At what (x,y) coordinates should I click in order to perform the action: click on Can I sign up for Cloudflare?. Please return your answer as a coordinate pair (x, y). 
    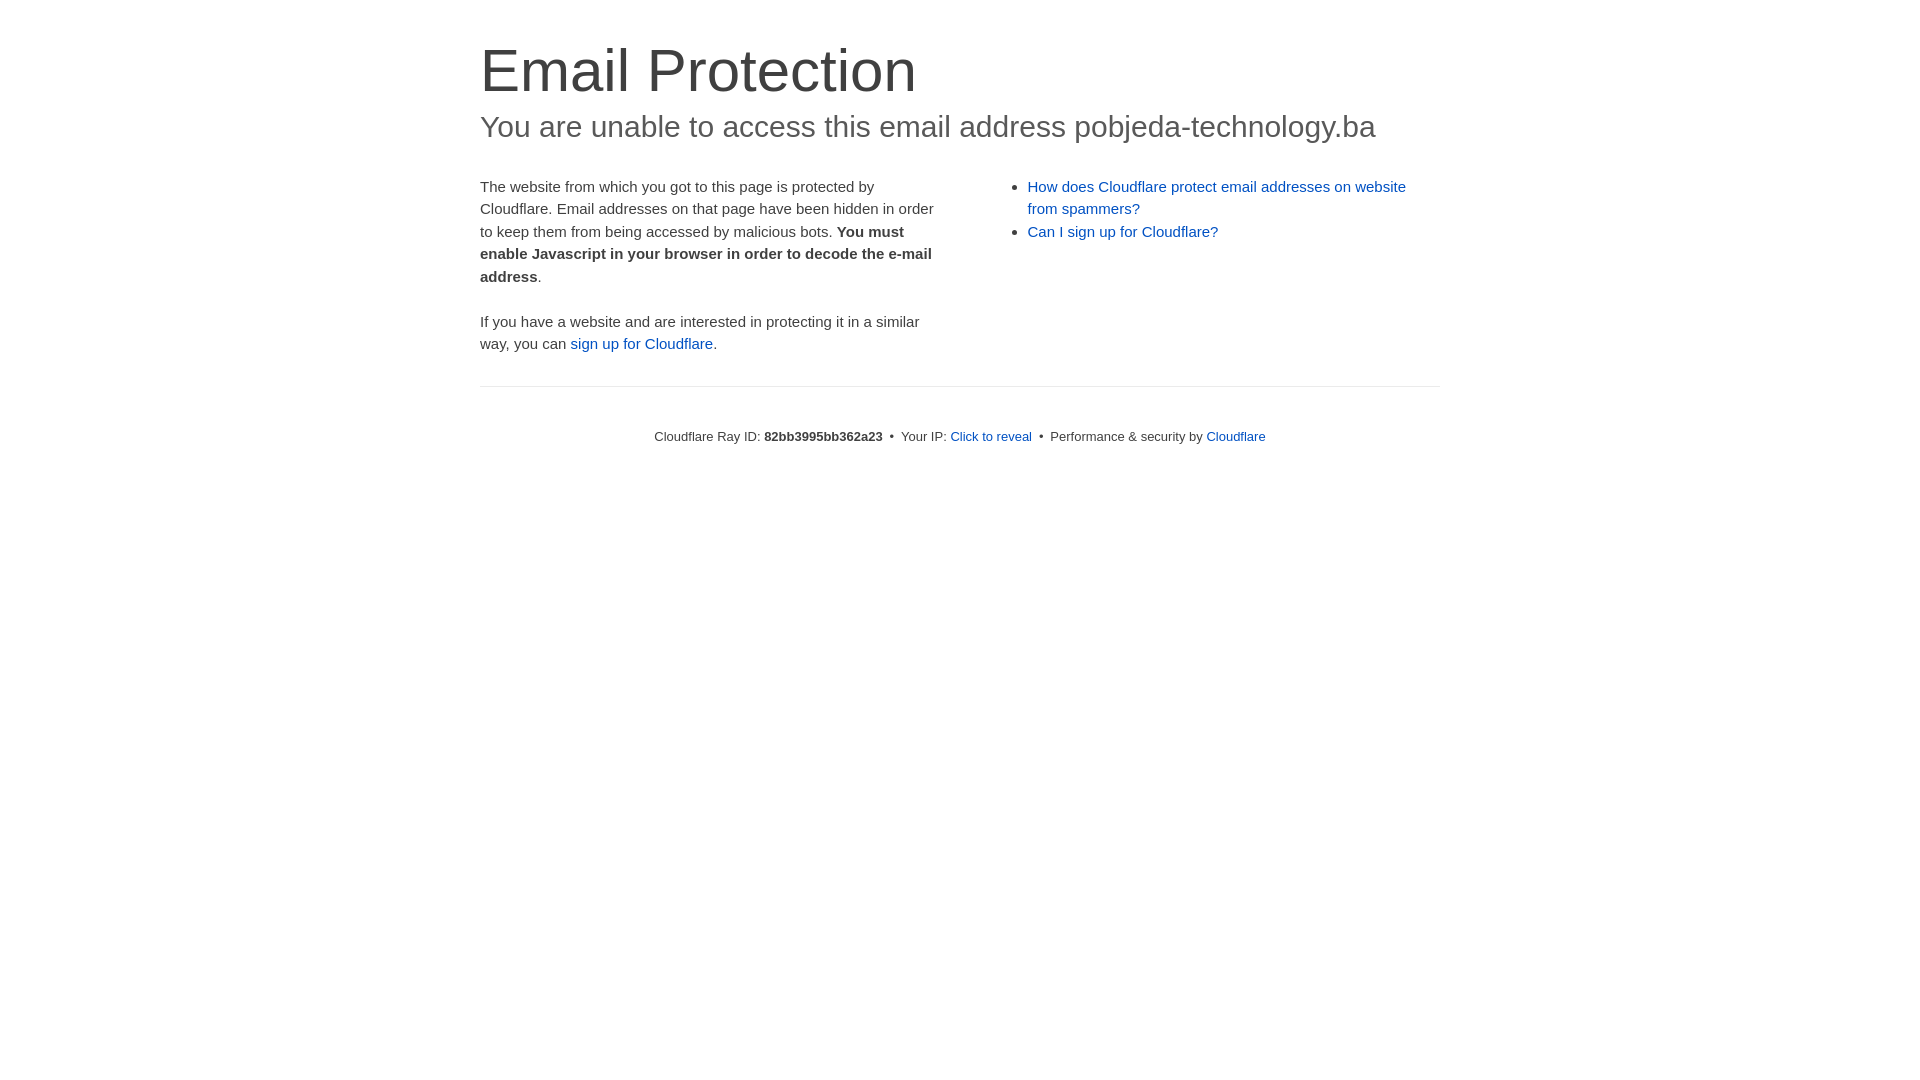
    Looking at the image, I should click on (1124, 232).